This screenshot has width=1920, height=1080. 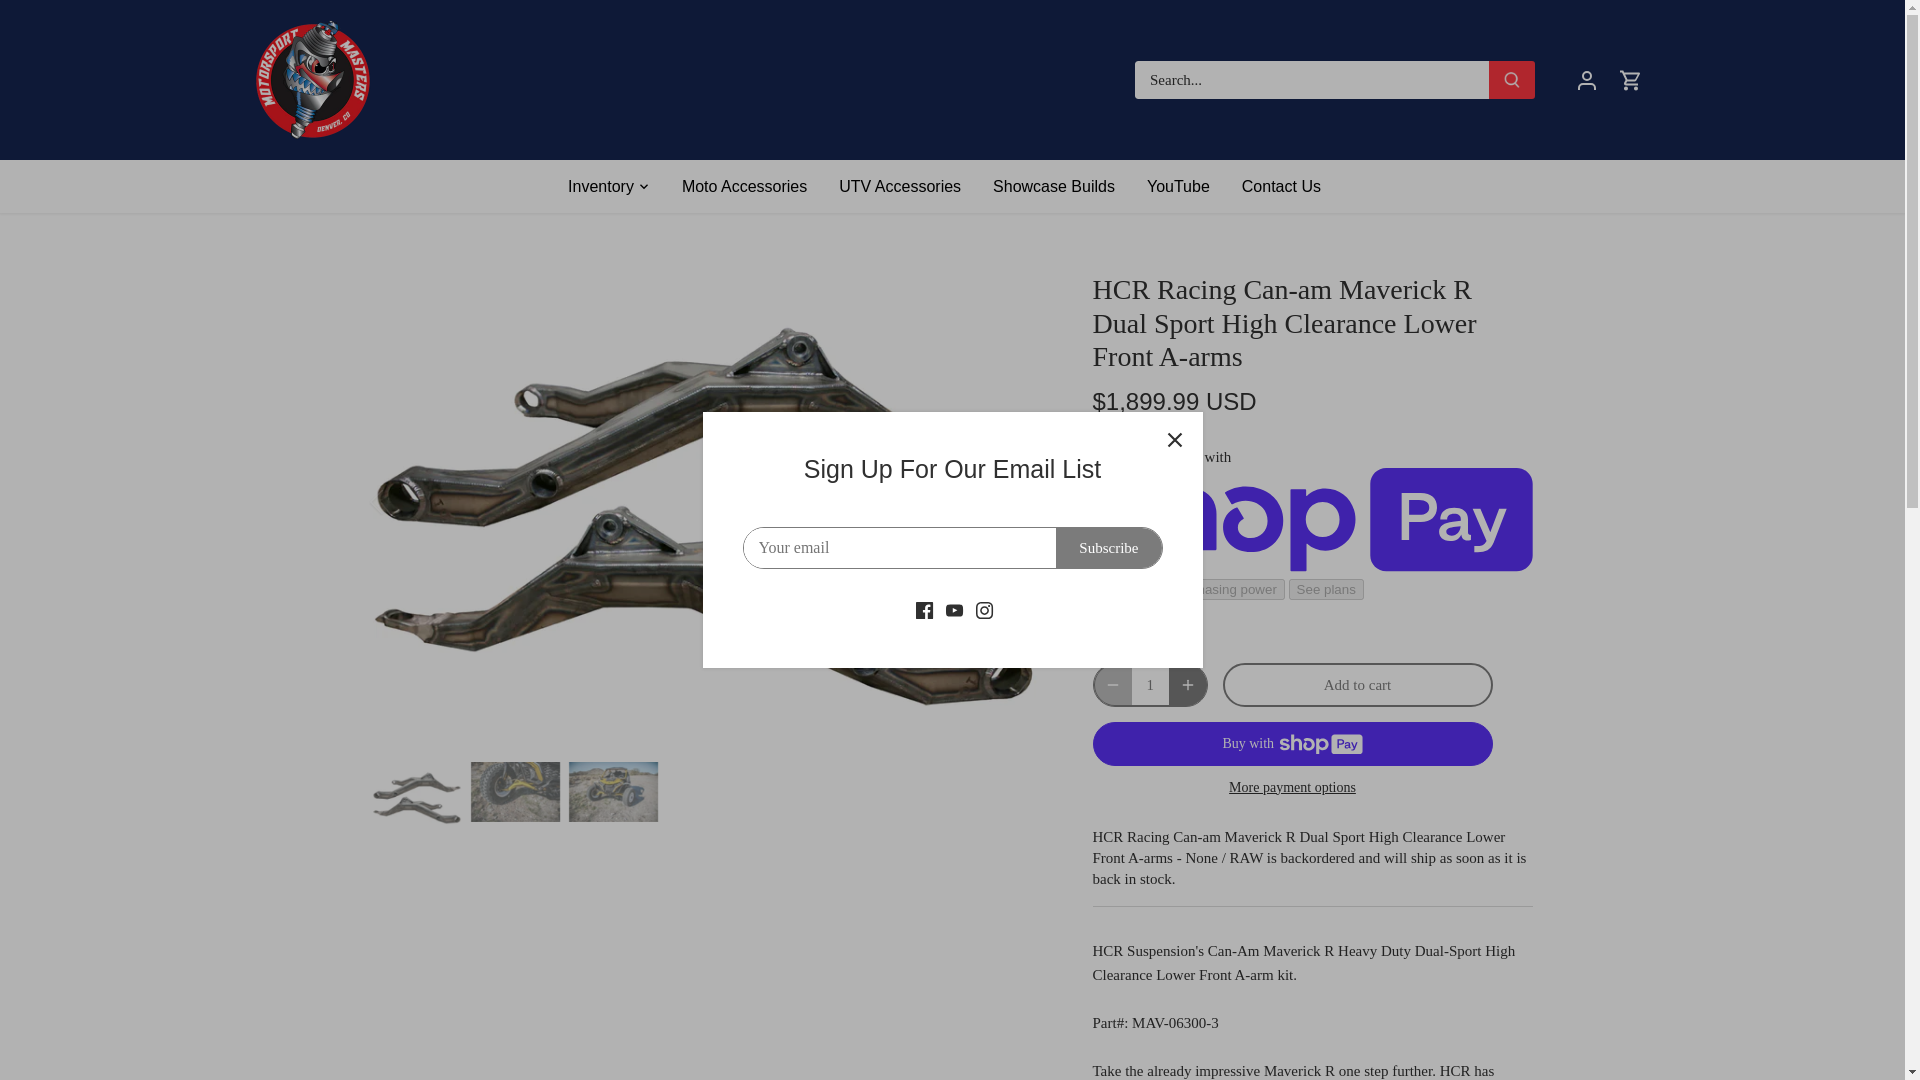 What do you see at coordinates (1292, 786) in the screenshot?
I see `More payment options` at bounding box center [1292, 786].